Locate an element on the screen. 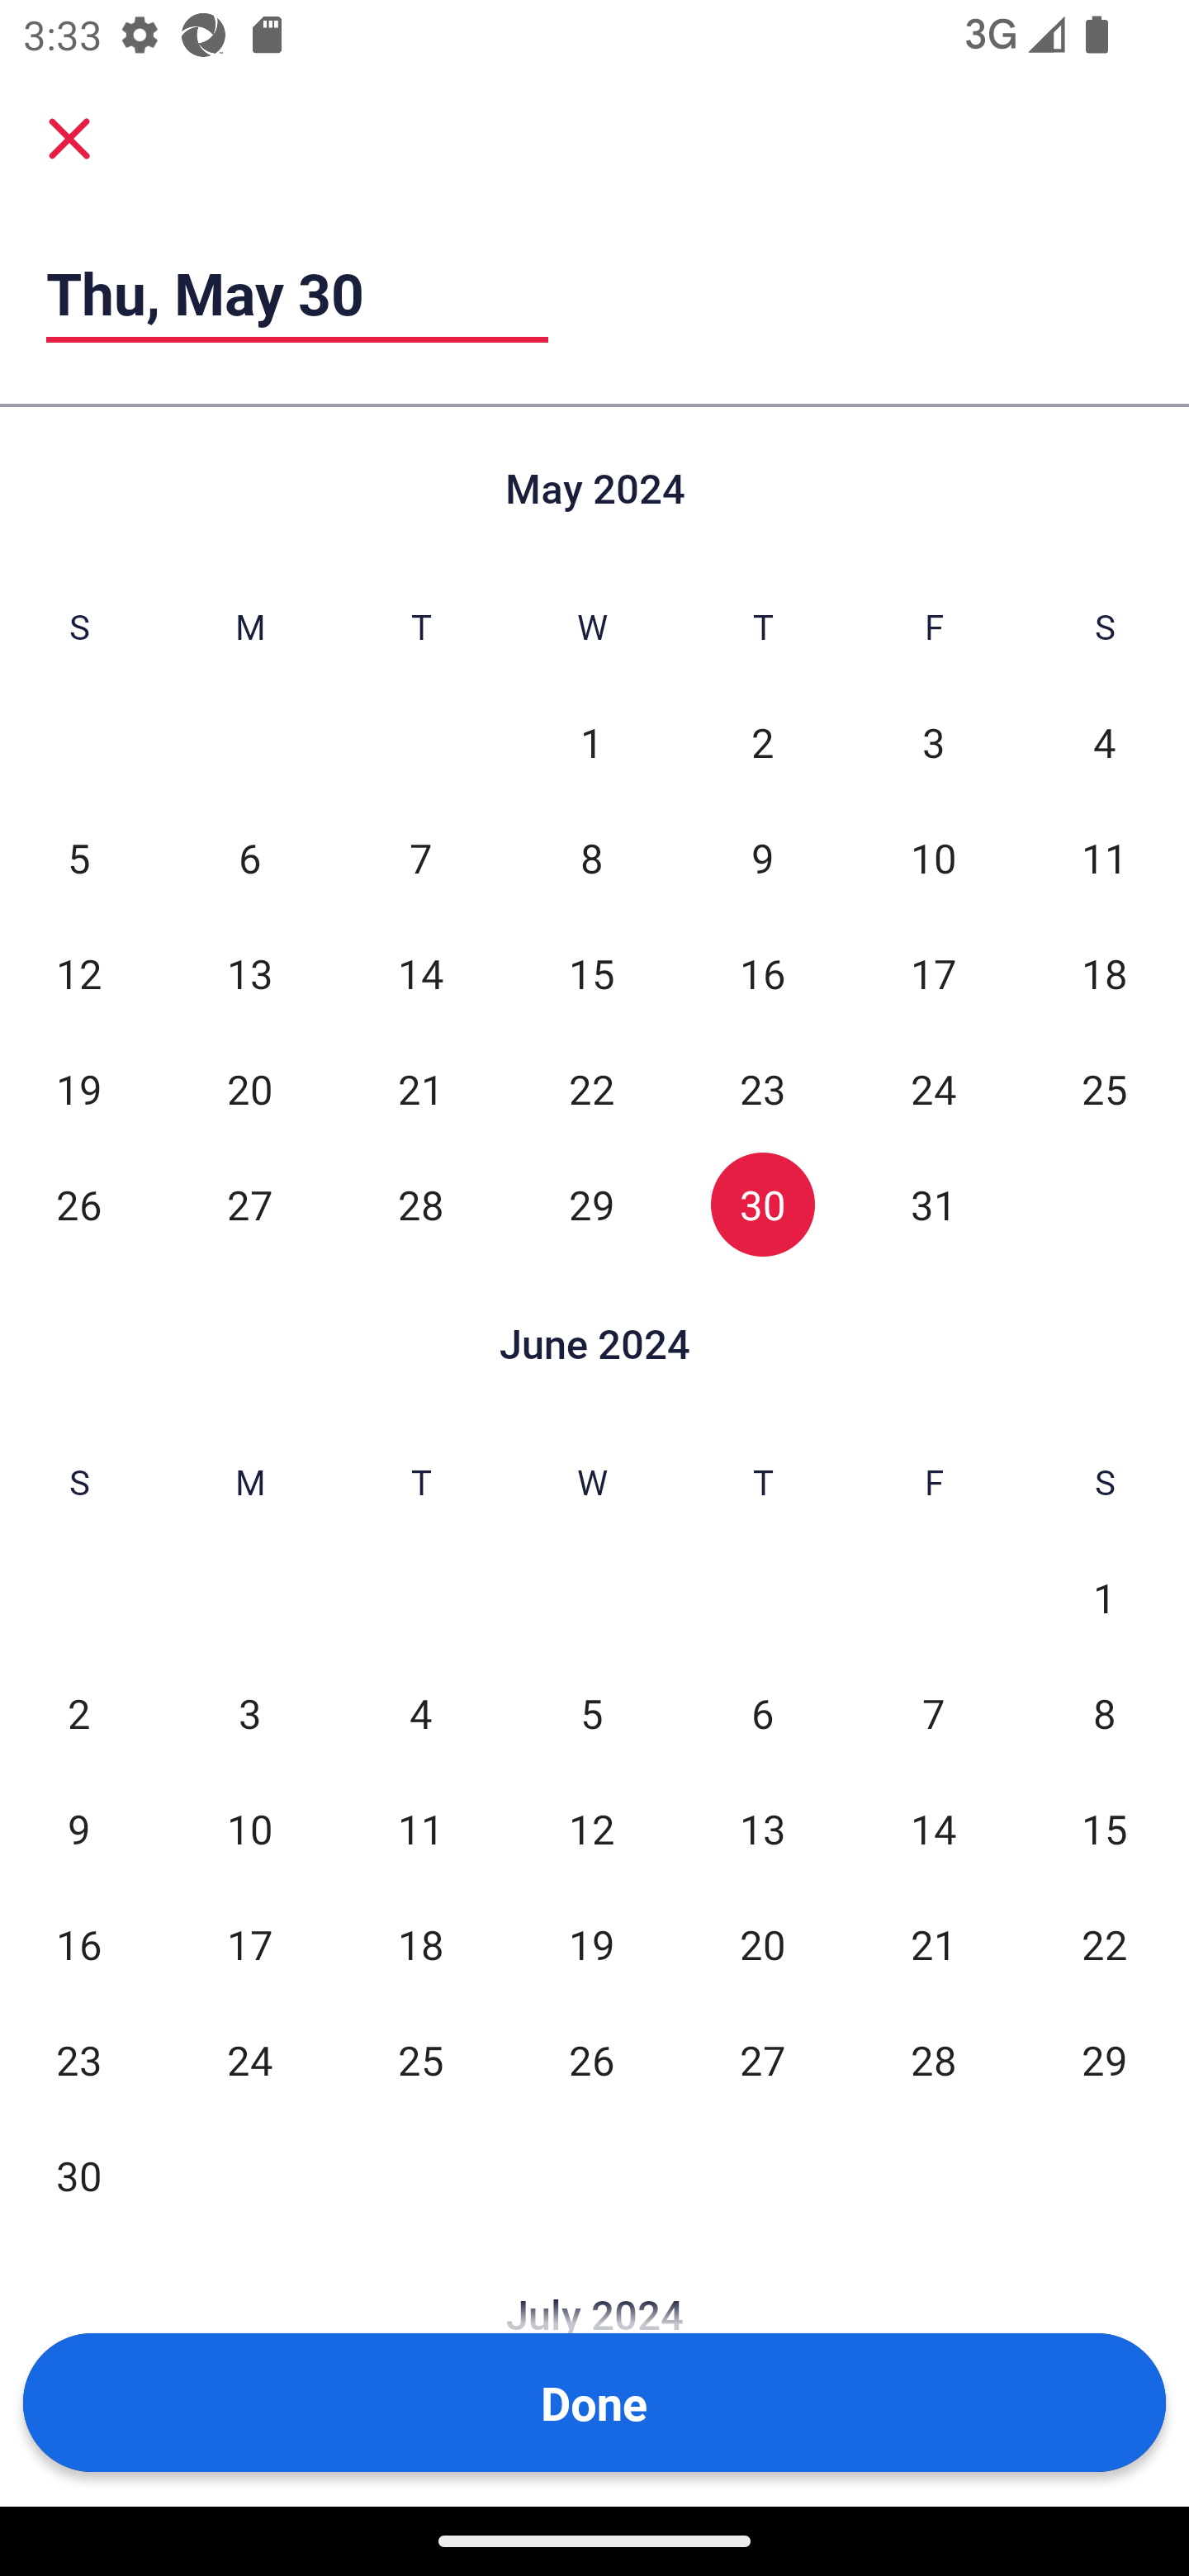 This screenshot has height=2576, width=1189. 13 Thu, Jun 13, Not Selected is located at coordinates (762, 1828).